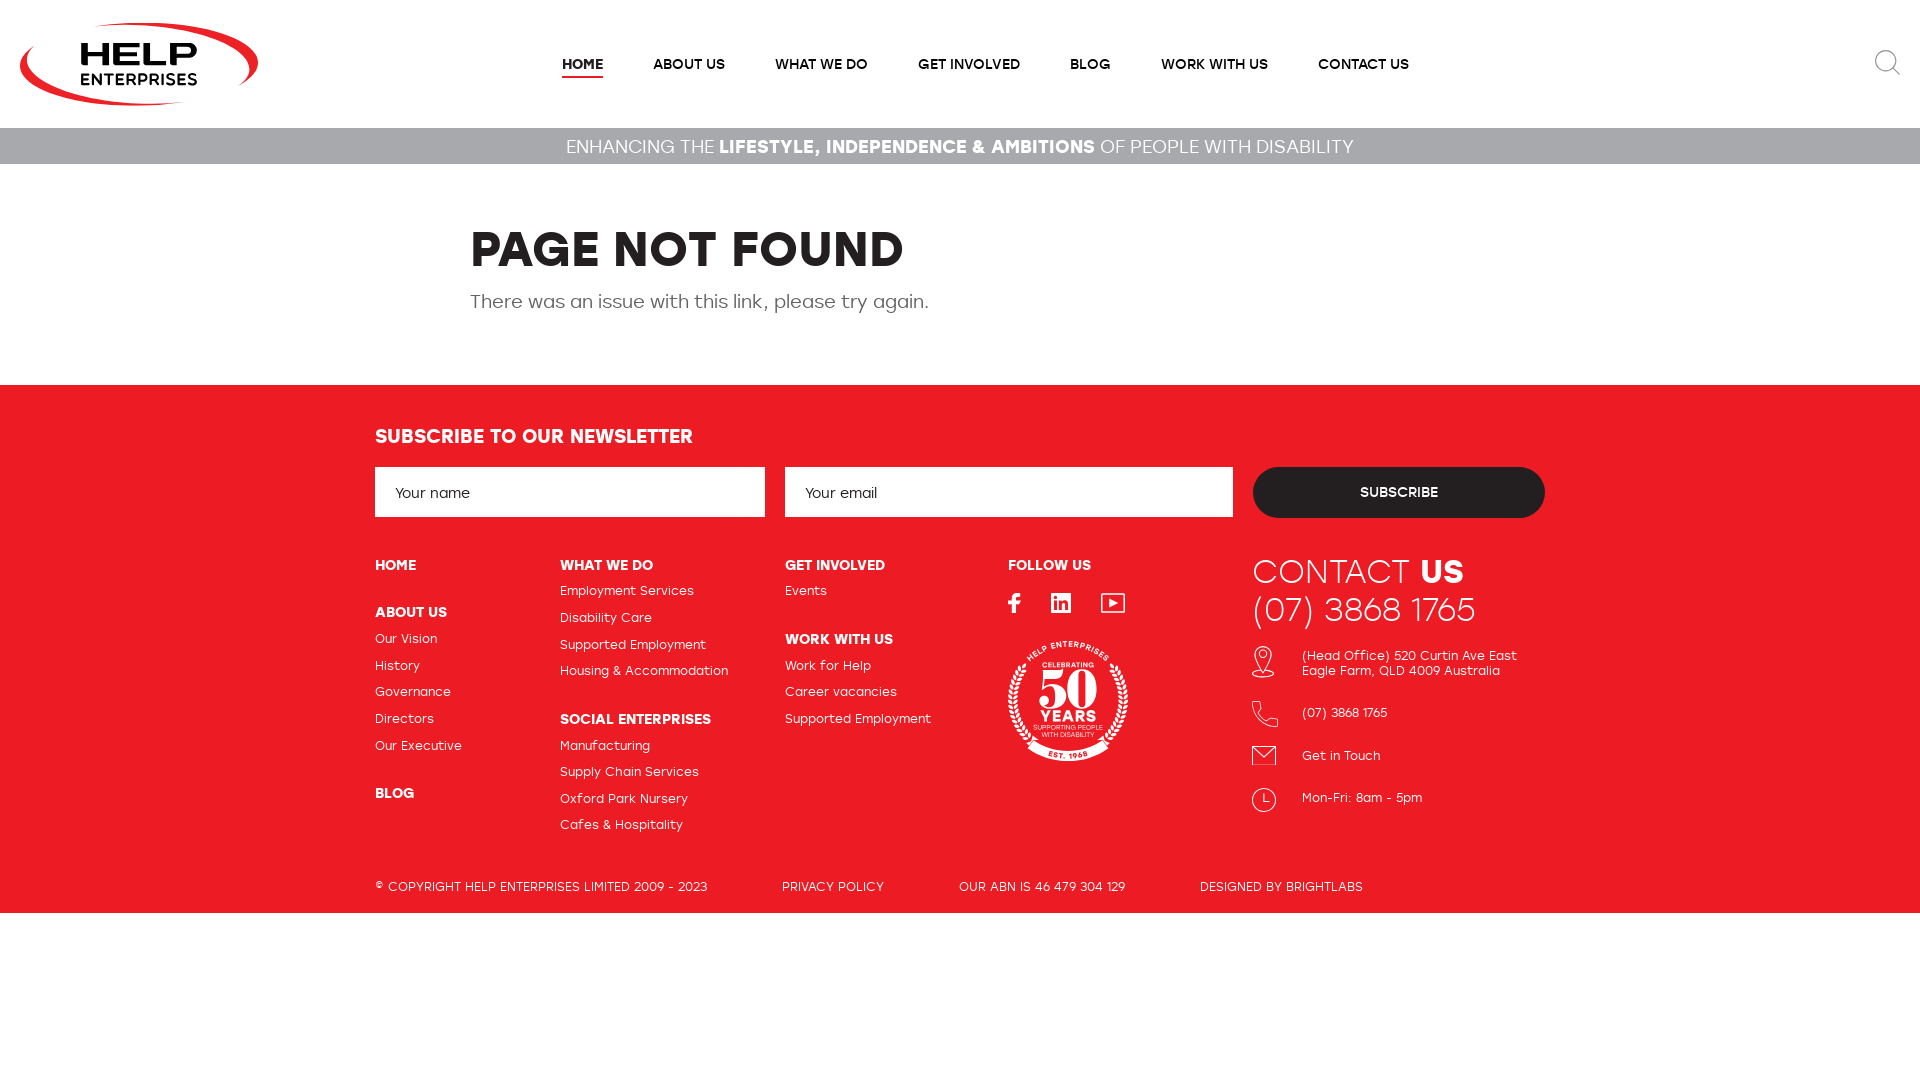 The image size is (1920, 1080). Describe the element at coordinates (630, 771) in the screenshot. I see `Supply Chain Services` at that location.